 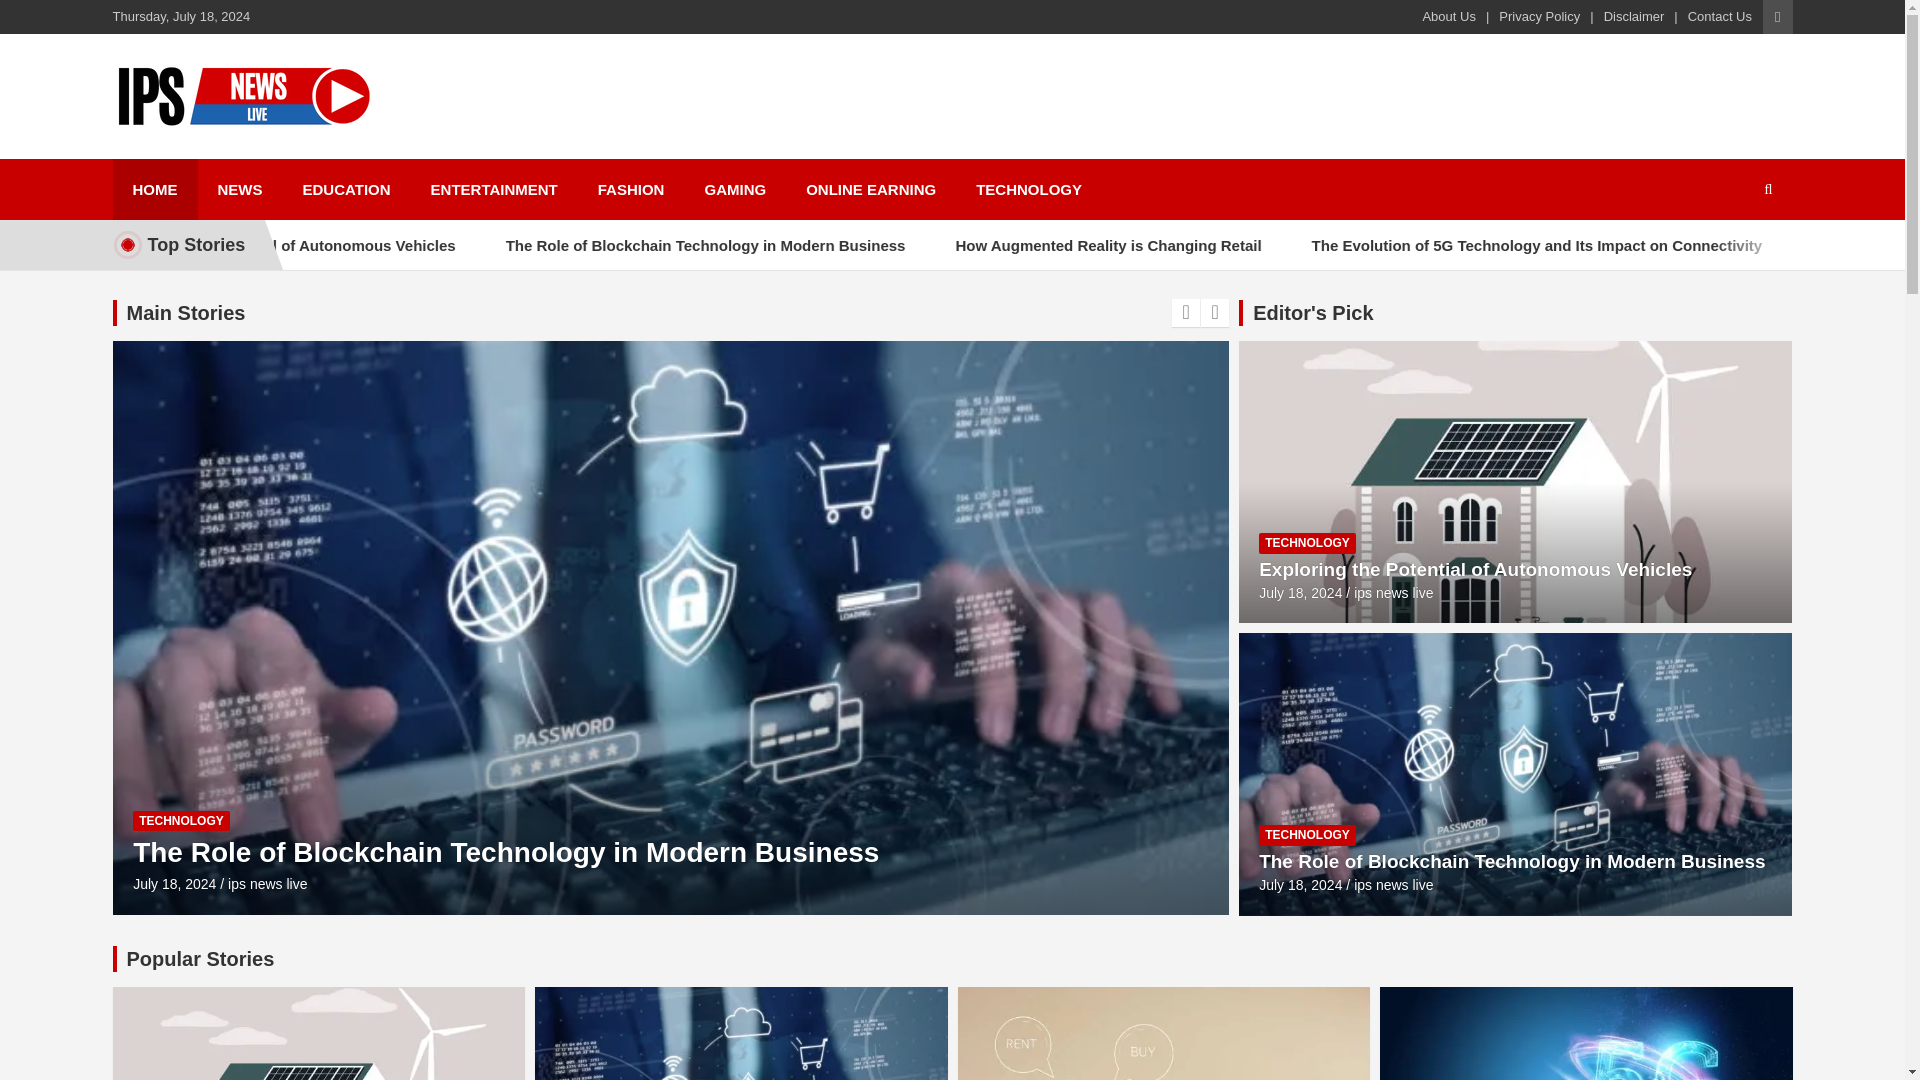 What do you see at coordinates (1029, 189) in the screenshot?
I see `TECHNOLOGY` at bounding box center [1029, 189].